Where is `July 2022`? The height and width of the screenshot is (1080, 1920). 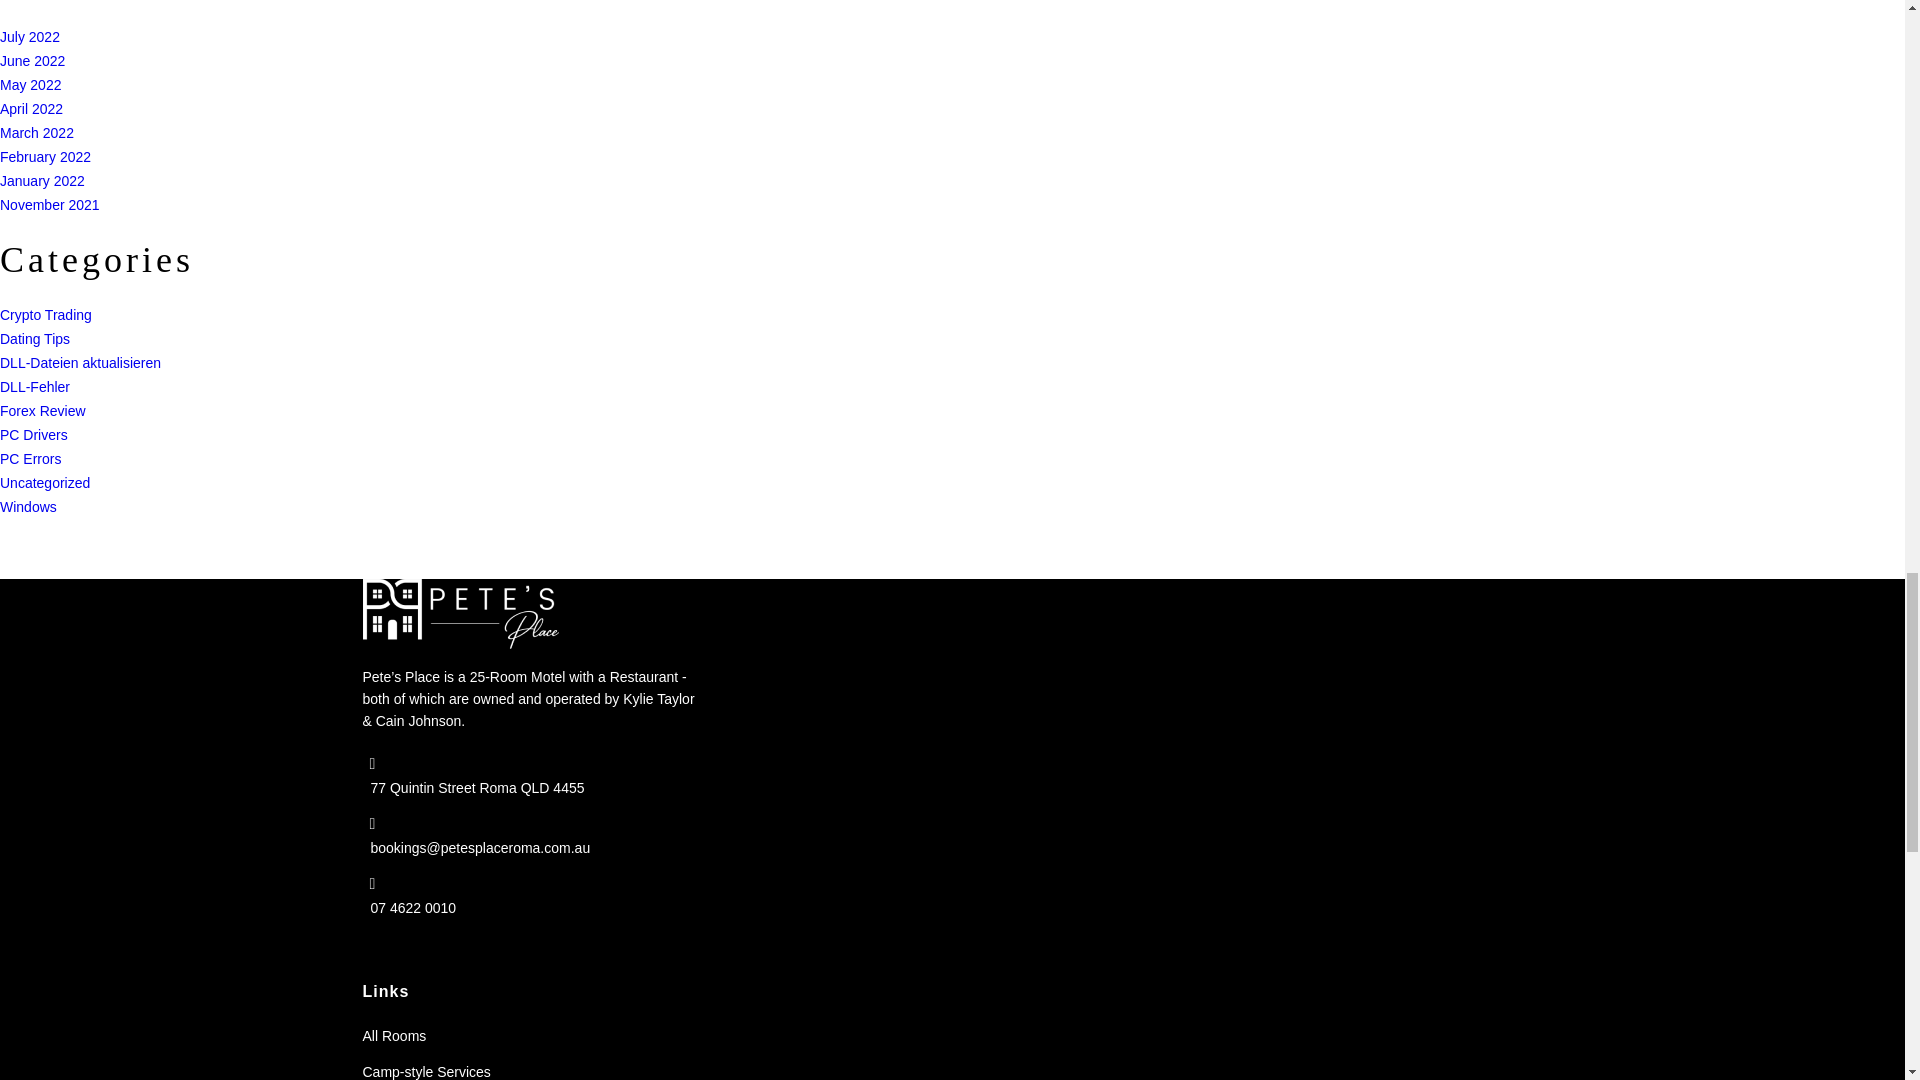 July 2022 is located at coordinates (30, 37).